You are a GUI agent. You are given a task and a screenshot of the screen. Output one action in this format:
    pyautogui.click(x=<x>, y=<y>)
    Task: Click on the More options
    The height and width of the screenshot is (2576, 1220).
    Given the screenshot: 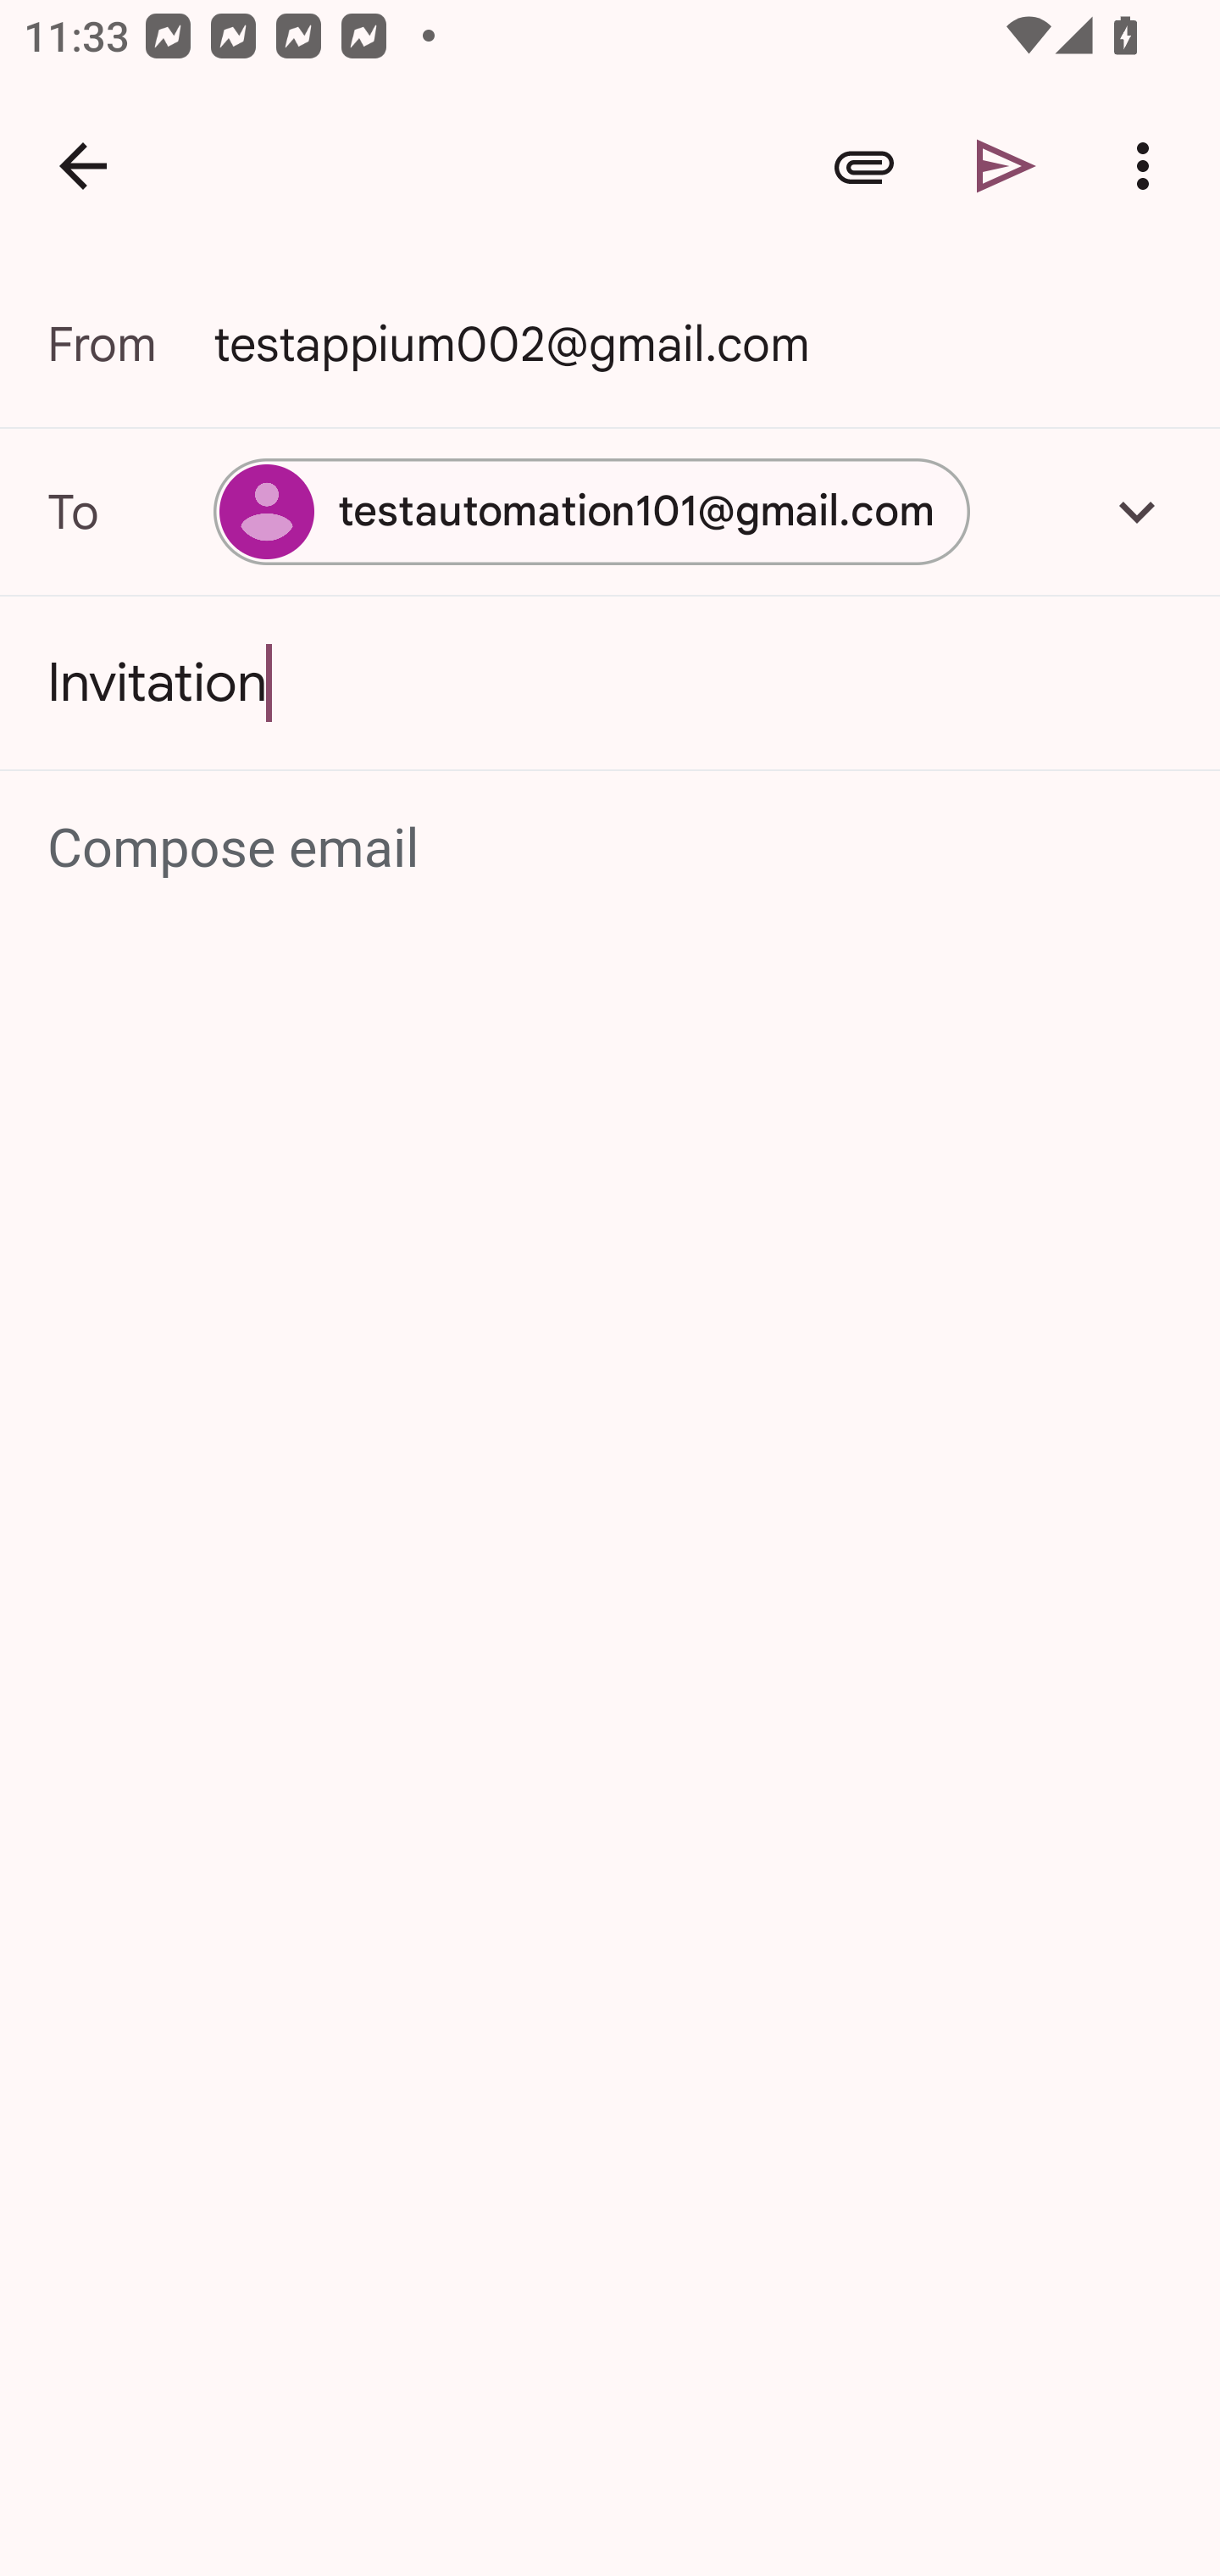 What is the action you would take?
    pyautogui.click(x=1149, y=166)
    